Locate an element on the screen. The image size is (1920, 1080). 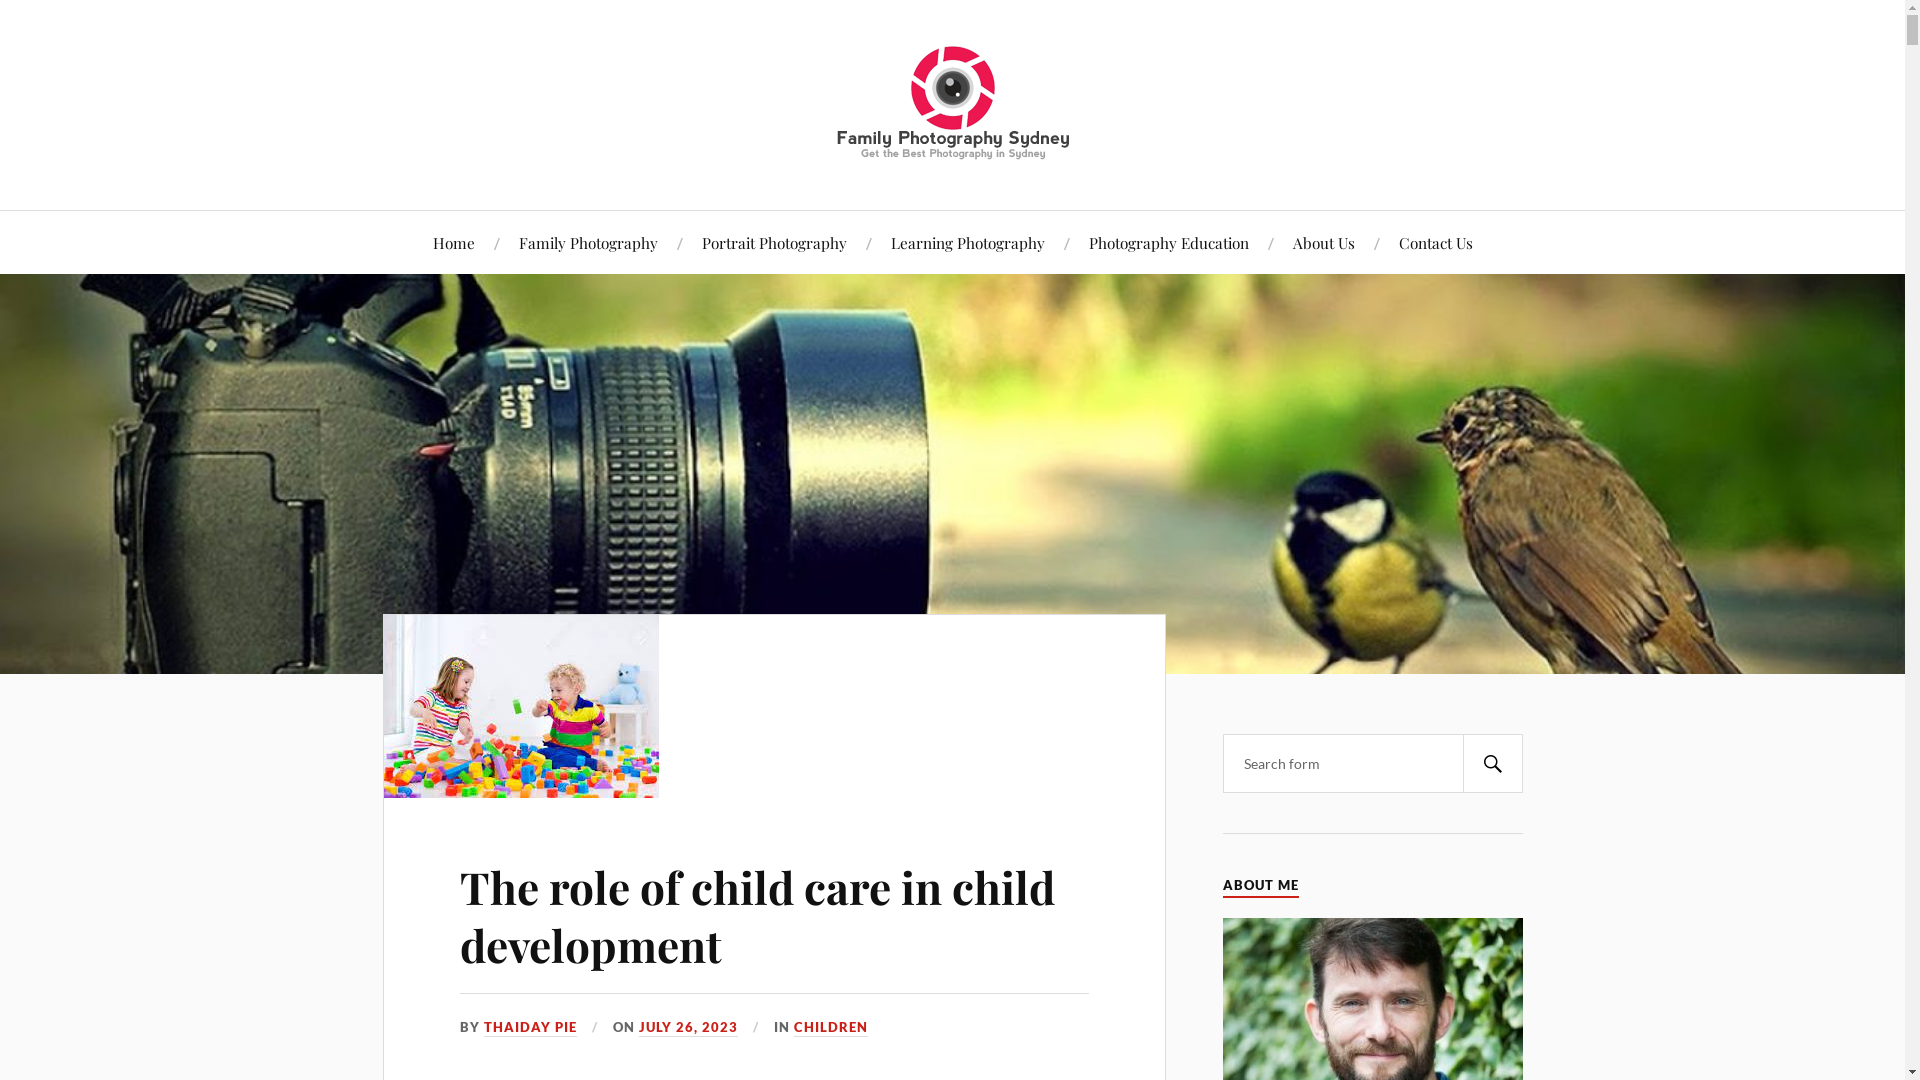
JULY 26, 2023 is located at coordinates (688, 1028).